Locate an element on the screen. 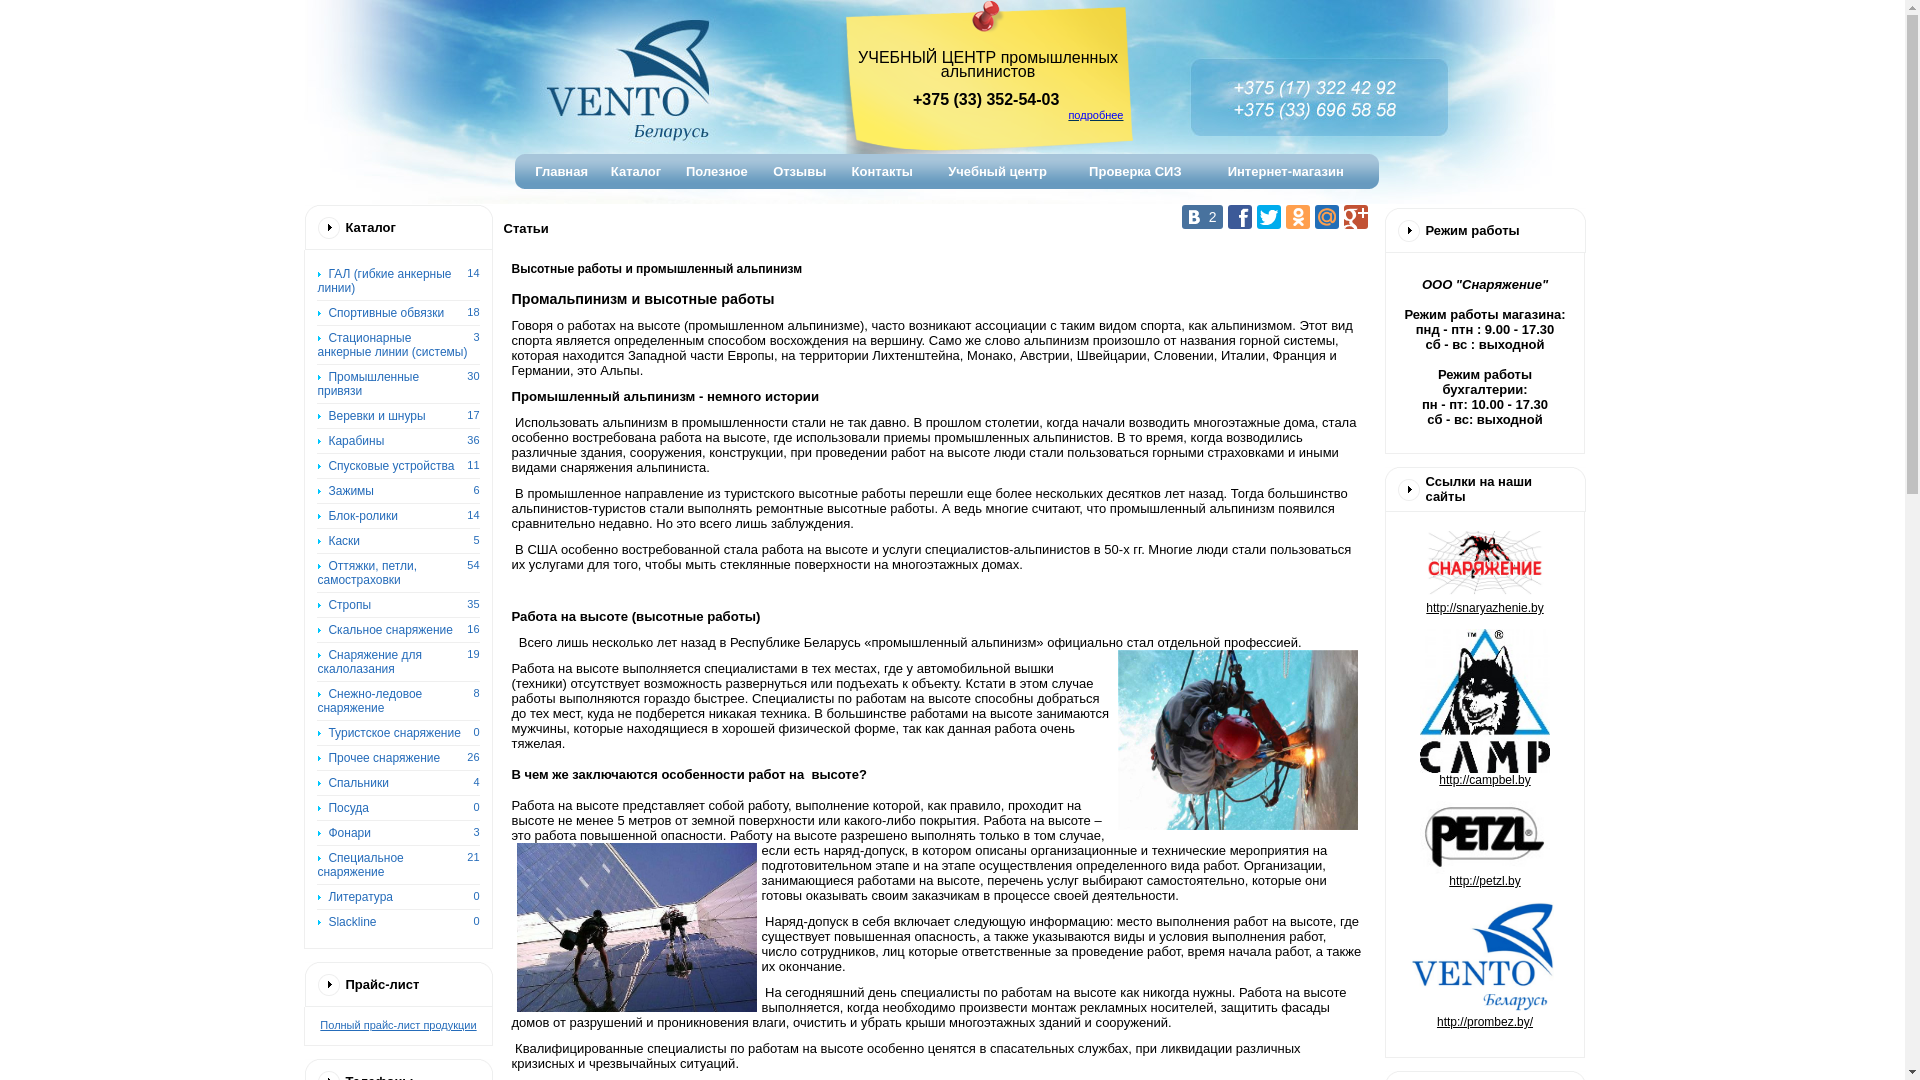 This screenshot has width=1920, height=1080. Facebook is located at coordinates (1240, 217).